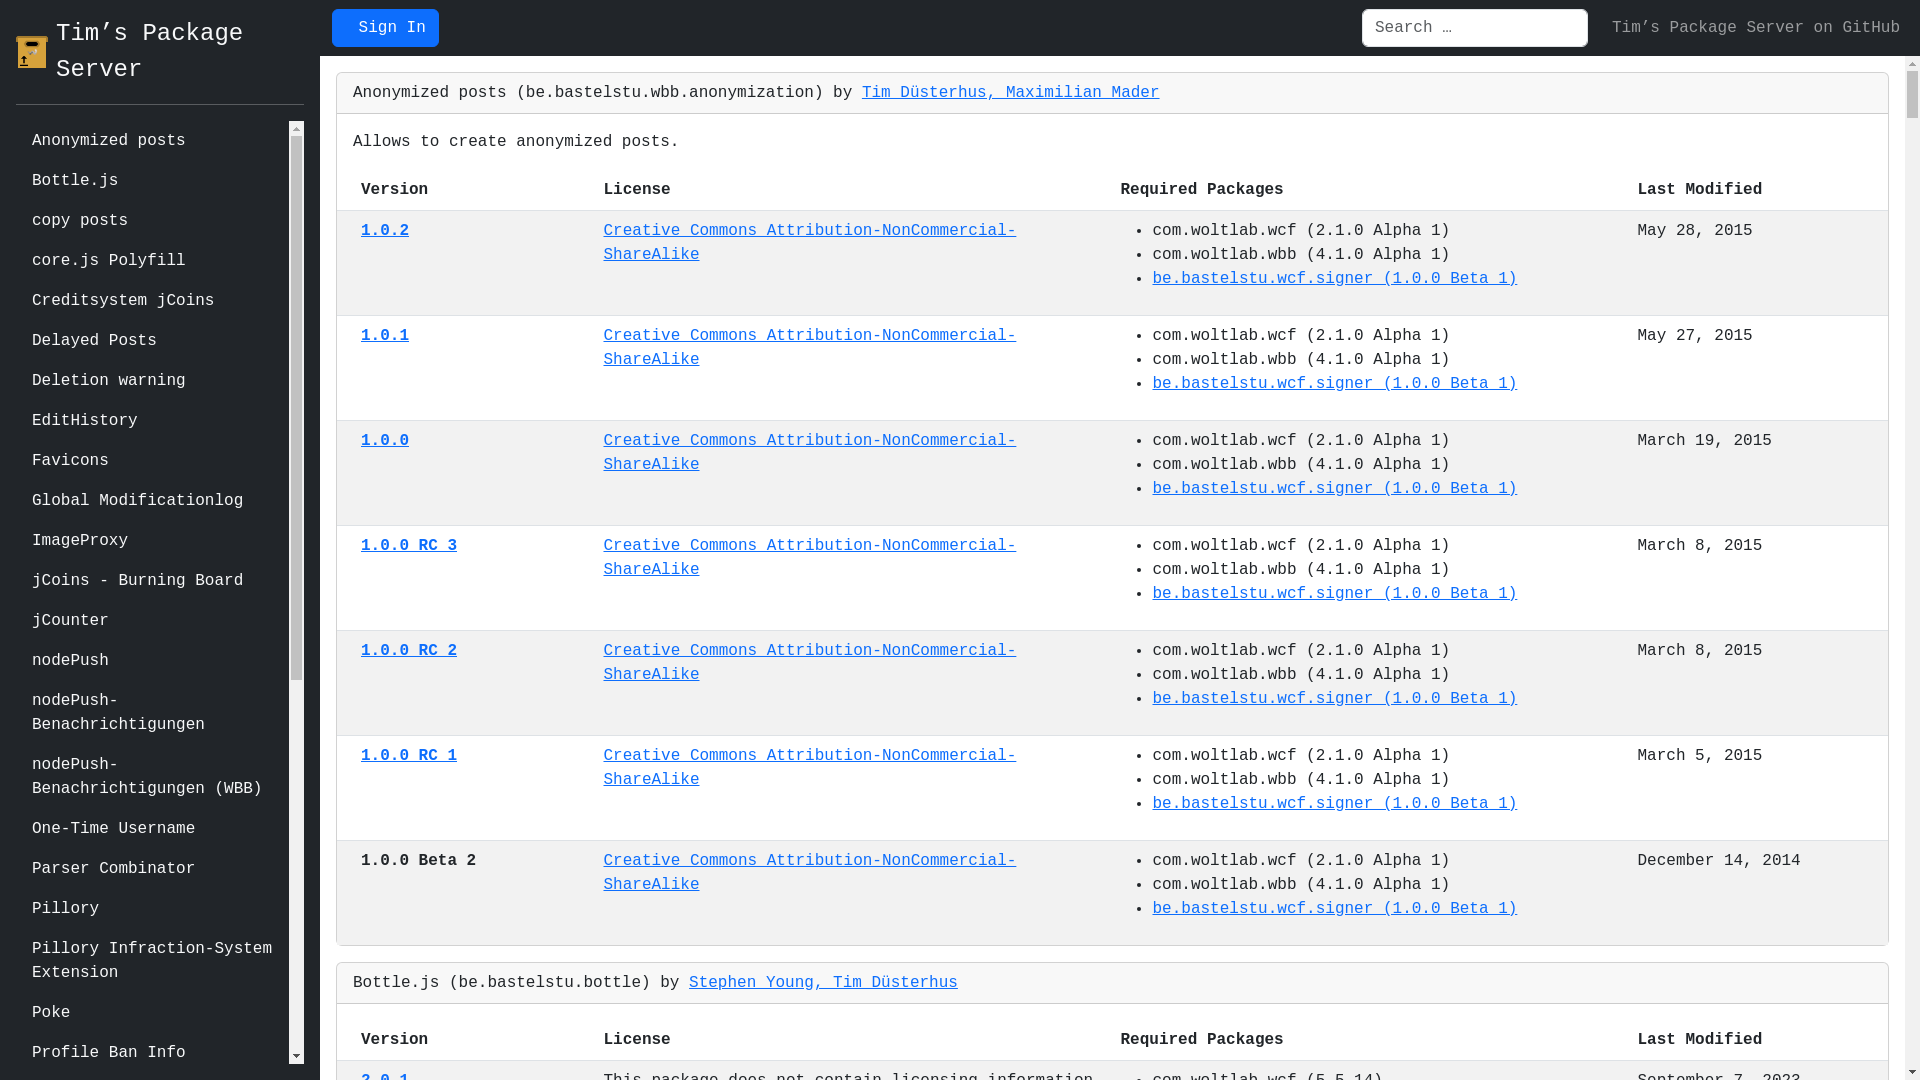 The width and height of the screenshot is (1920, 1080). I want to click on Profile Ban Info, so click(152, 1053).